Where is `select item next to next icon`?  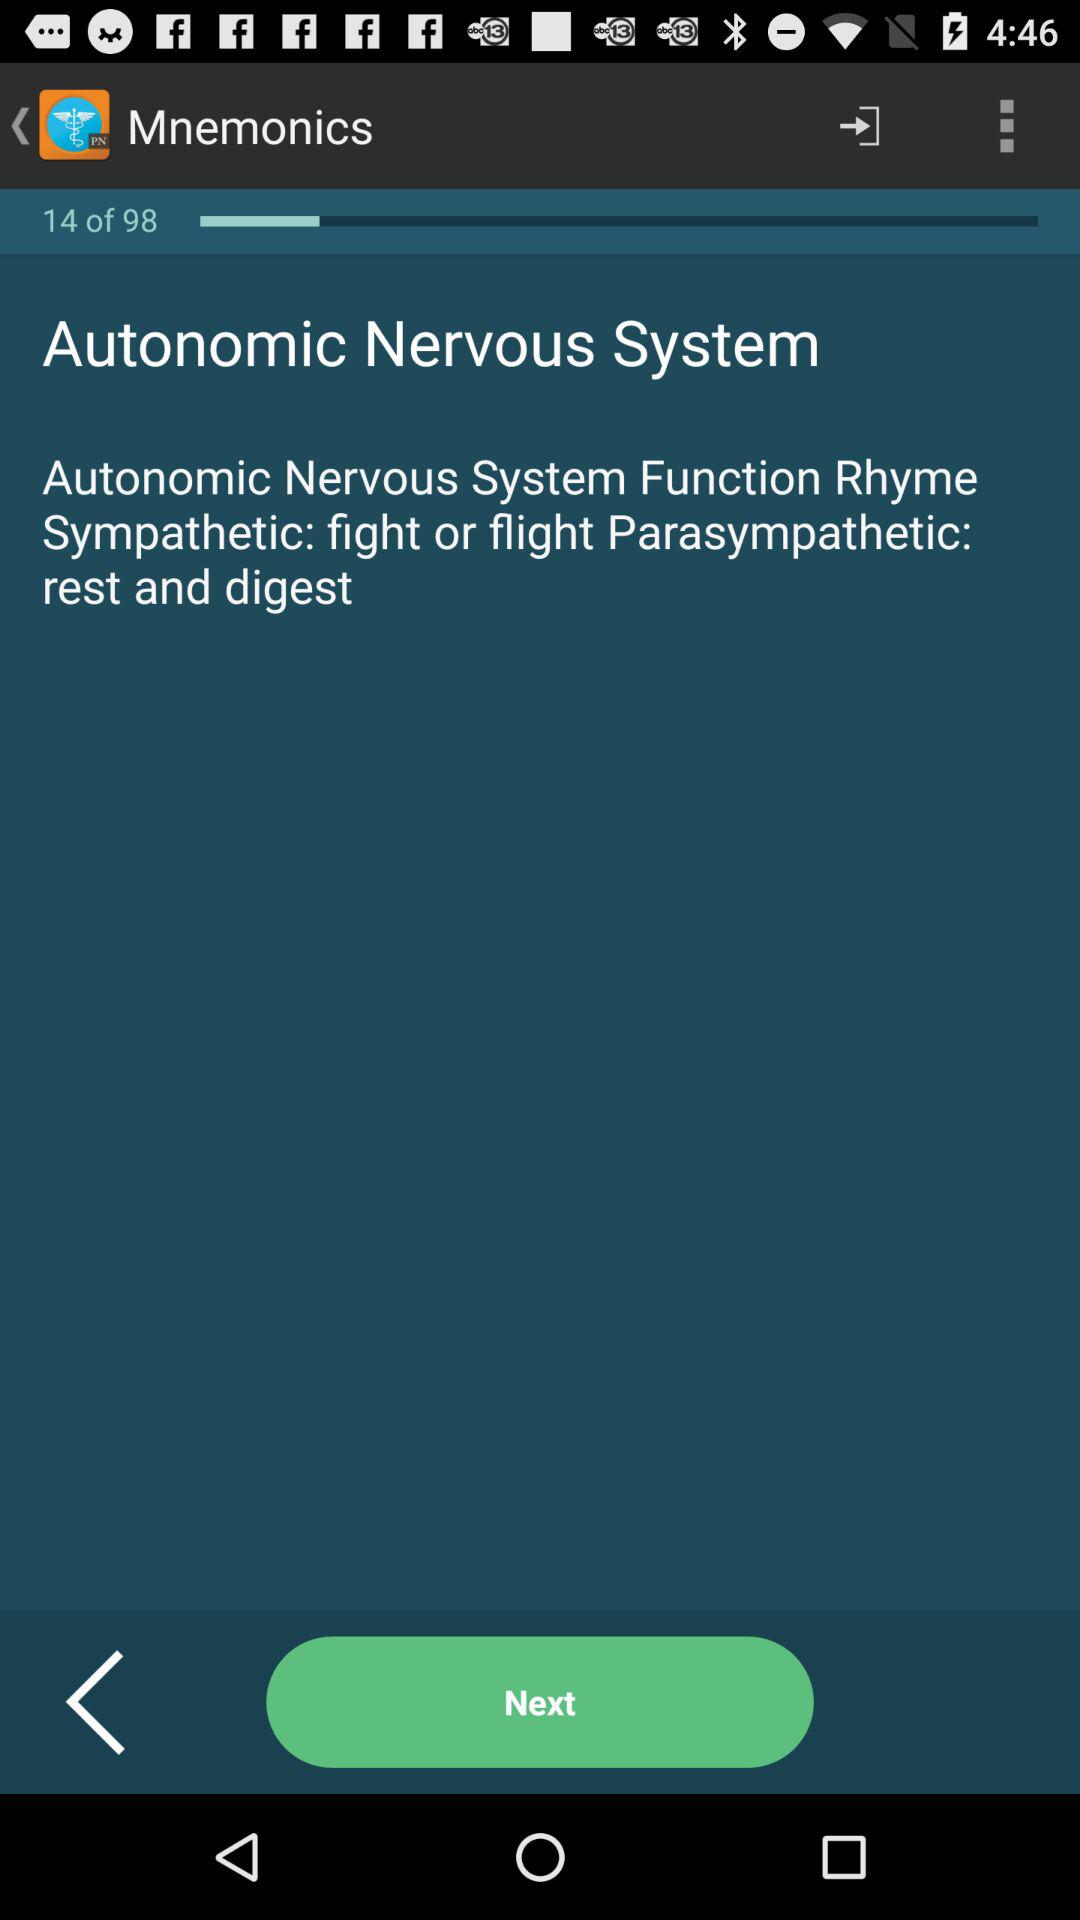
select item next to next icon is located at coordinates (120, 1702).